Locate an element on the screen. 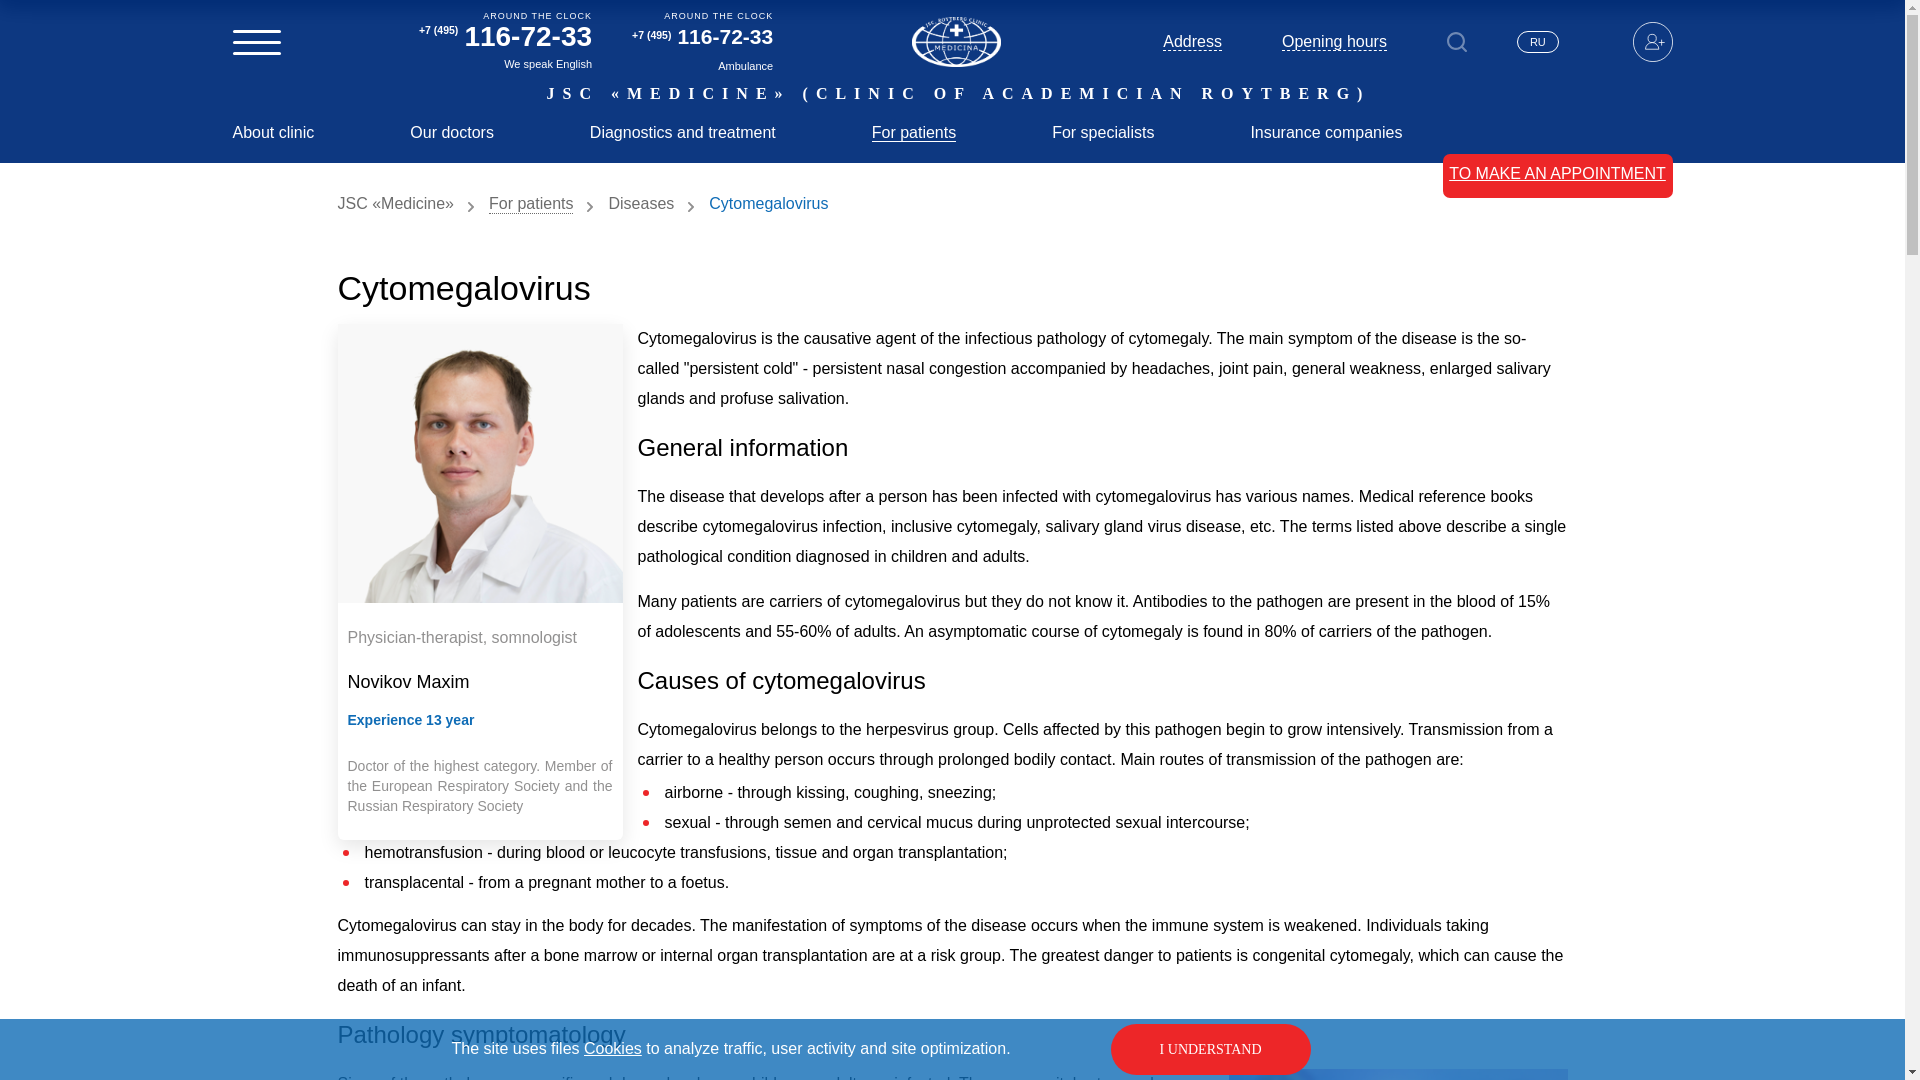 This screenshot has height=1080, width=1920. Insurance companies is located at coordinates (1325, 132).